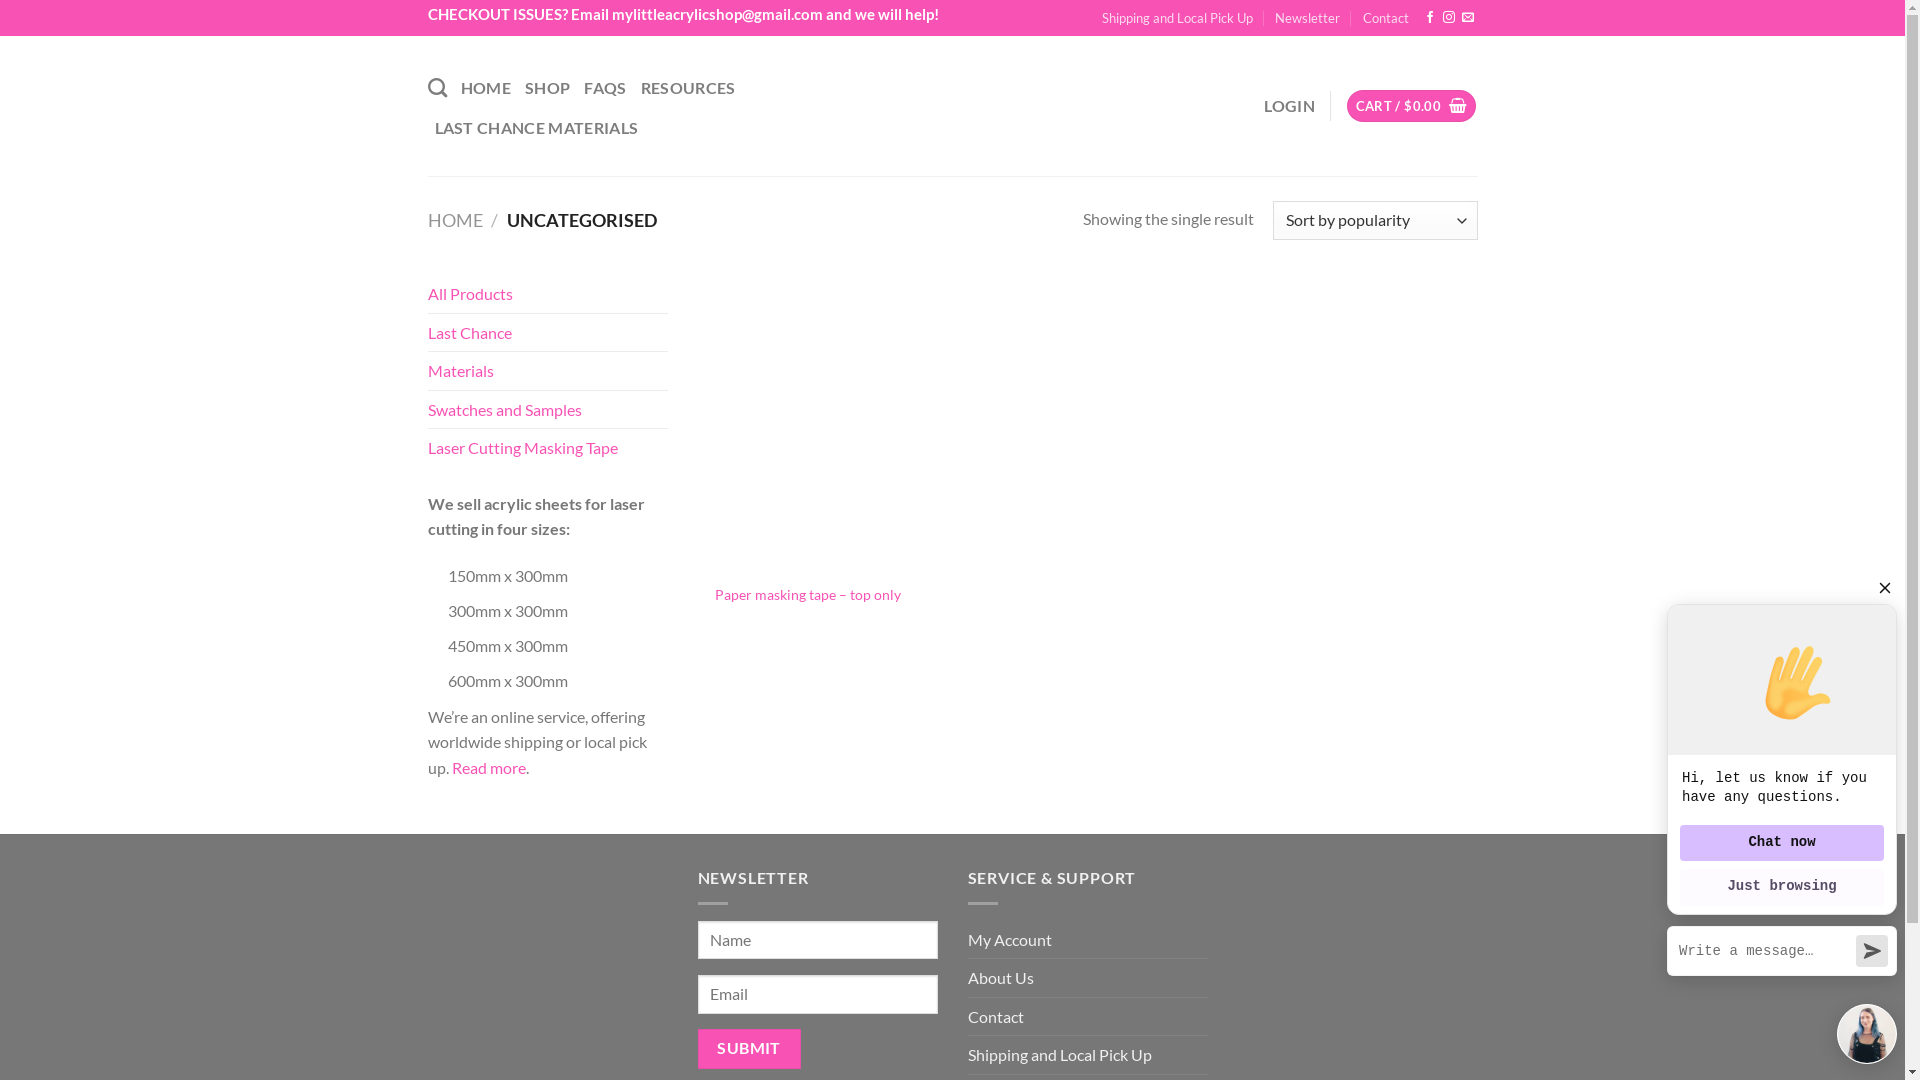 The width and height of the screenshot is (1920, 1080). Describe the element at coordinates (688, 88) in the screenshot. I see `RESOURCES` at that location.